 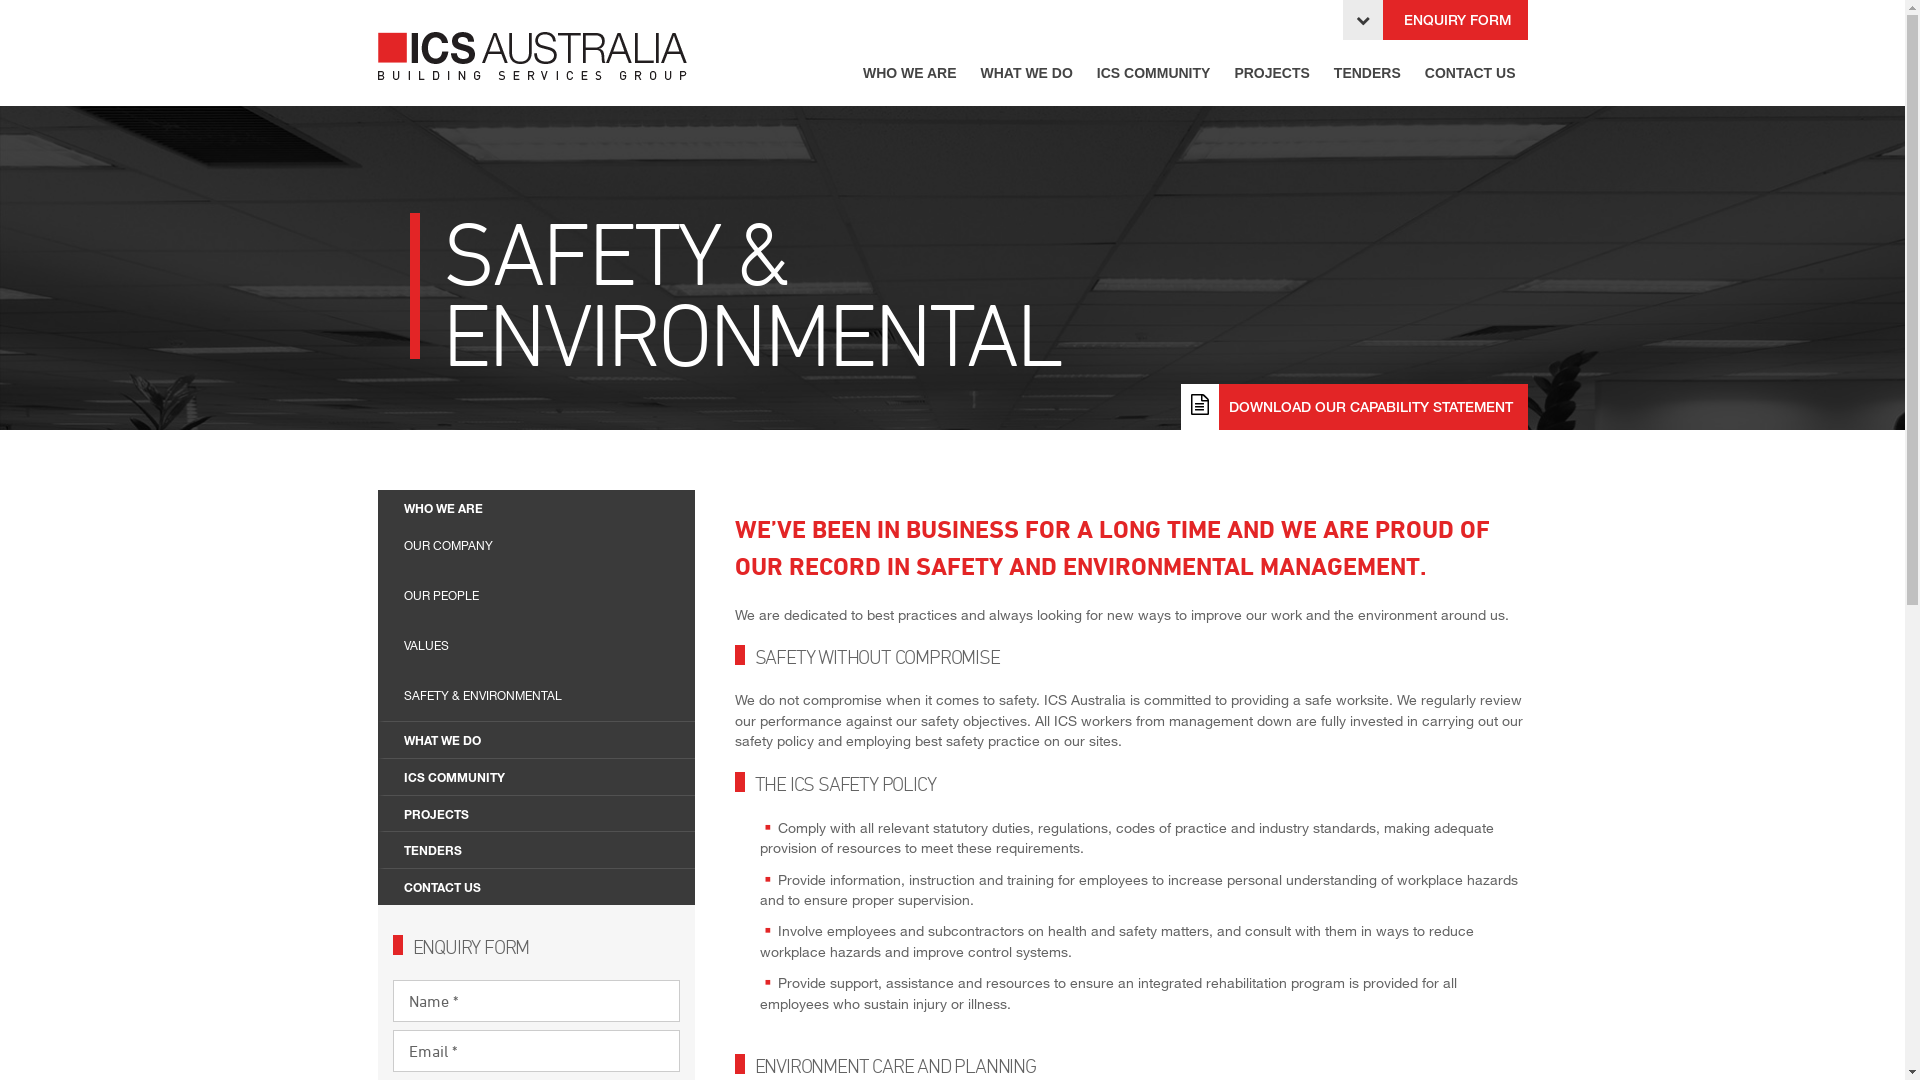 What do you see at coordinates (1026, 74) in the screenshot?
I see `WHAT WE DO` at bounding box center [1026, 74].